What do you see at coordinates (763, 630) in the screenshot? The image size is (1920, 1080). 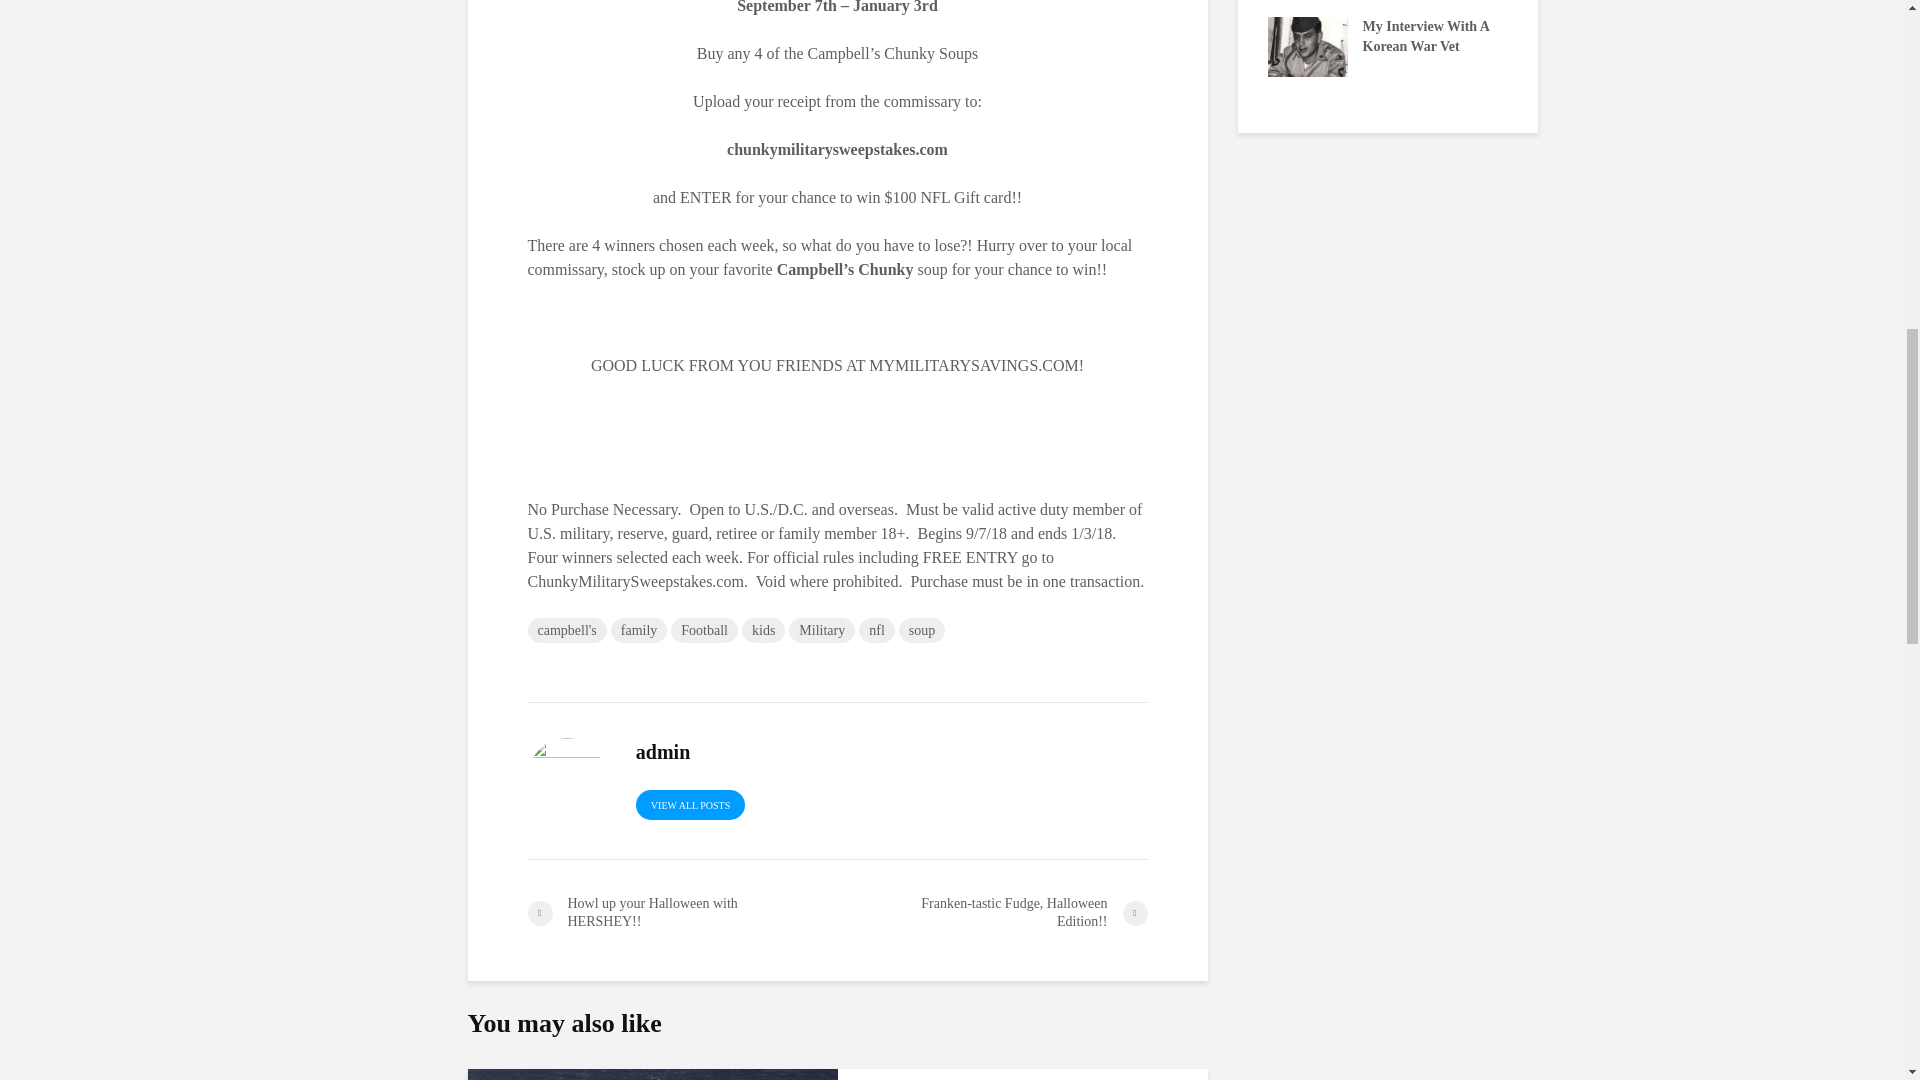 I see `kids` at bounding box center [763, 630].